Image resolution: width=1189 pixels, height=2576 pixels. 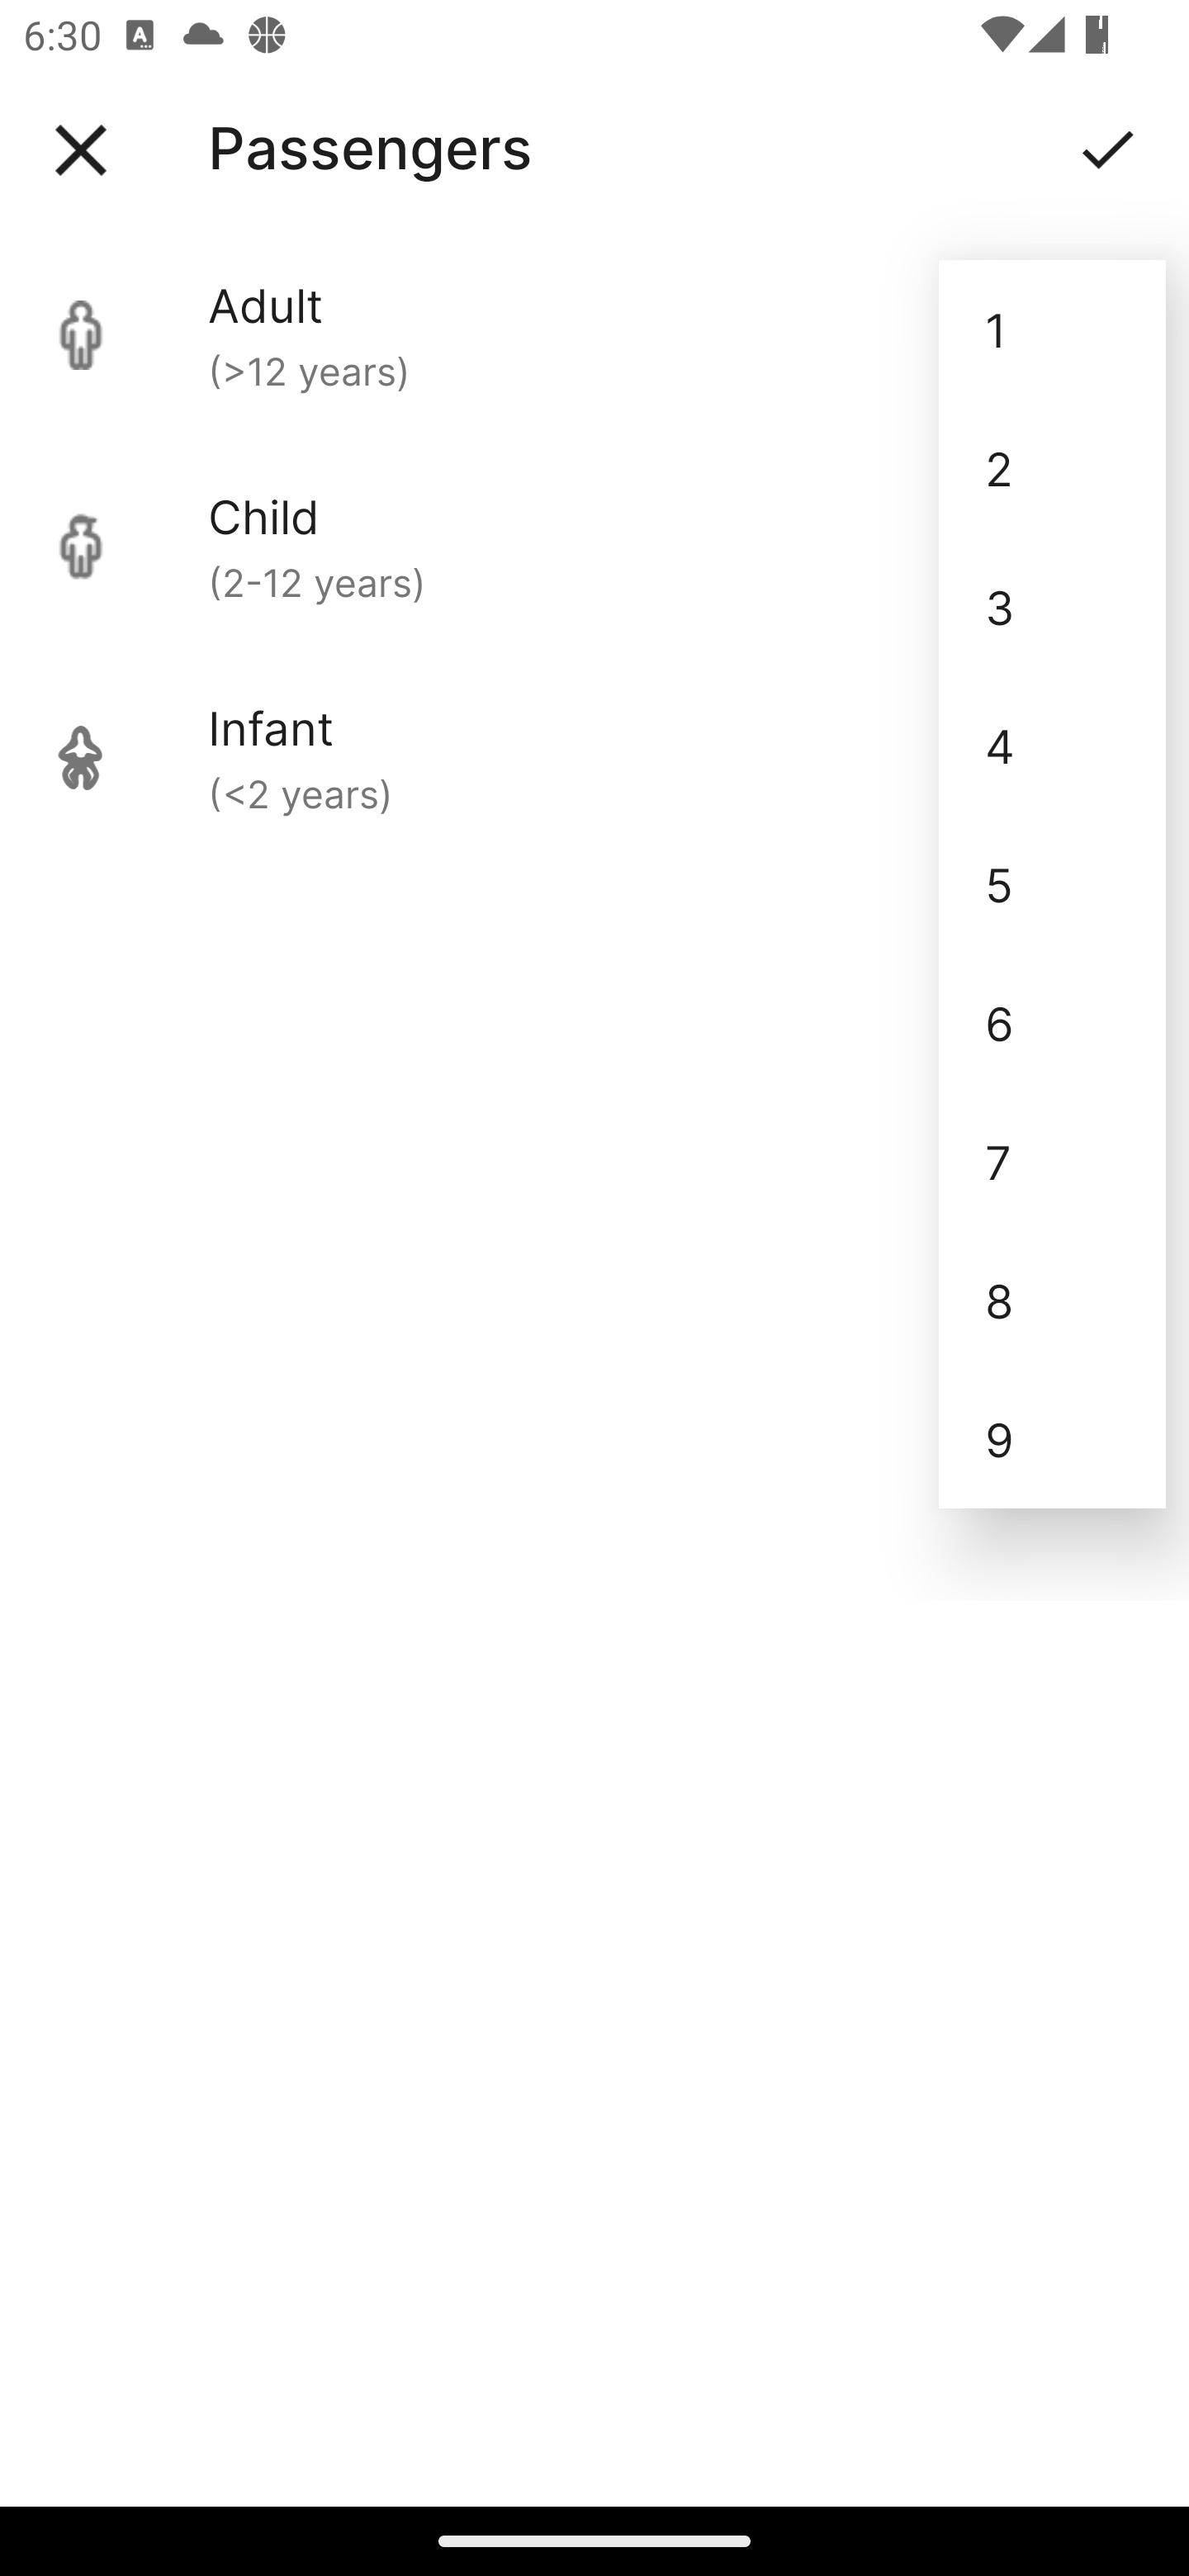 I want to click on 4, so click(x=1052, y=744).